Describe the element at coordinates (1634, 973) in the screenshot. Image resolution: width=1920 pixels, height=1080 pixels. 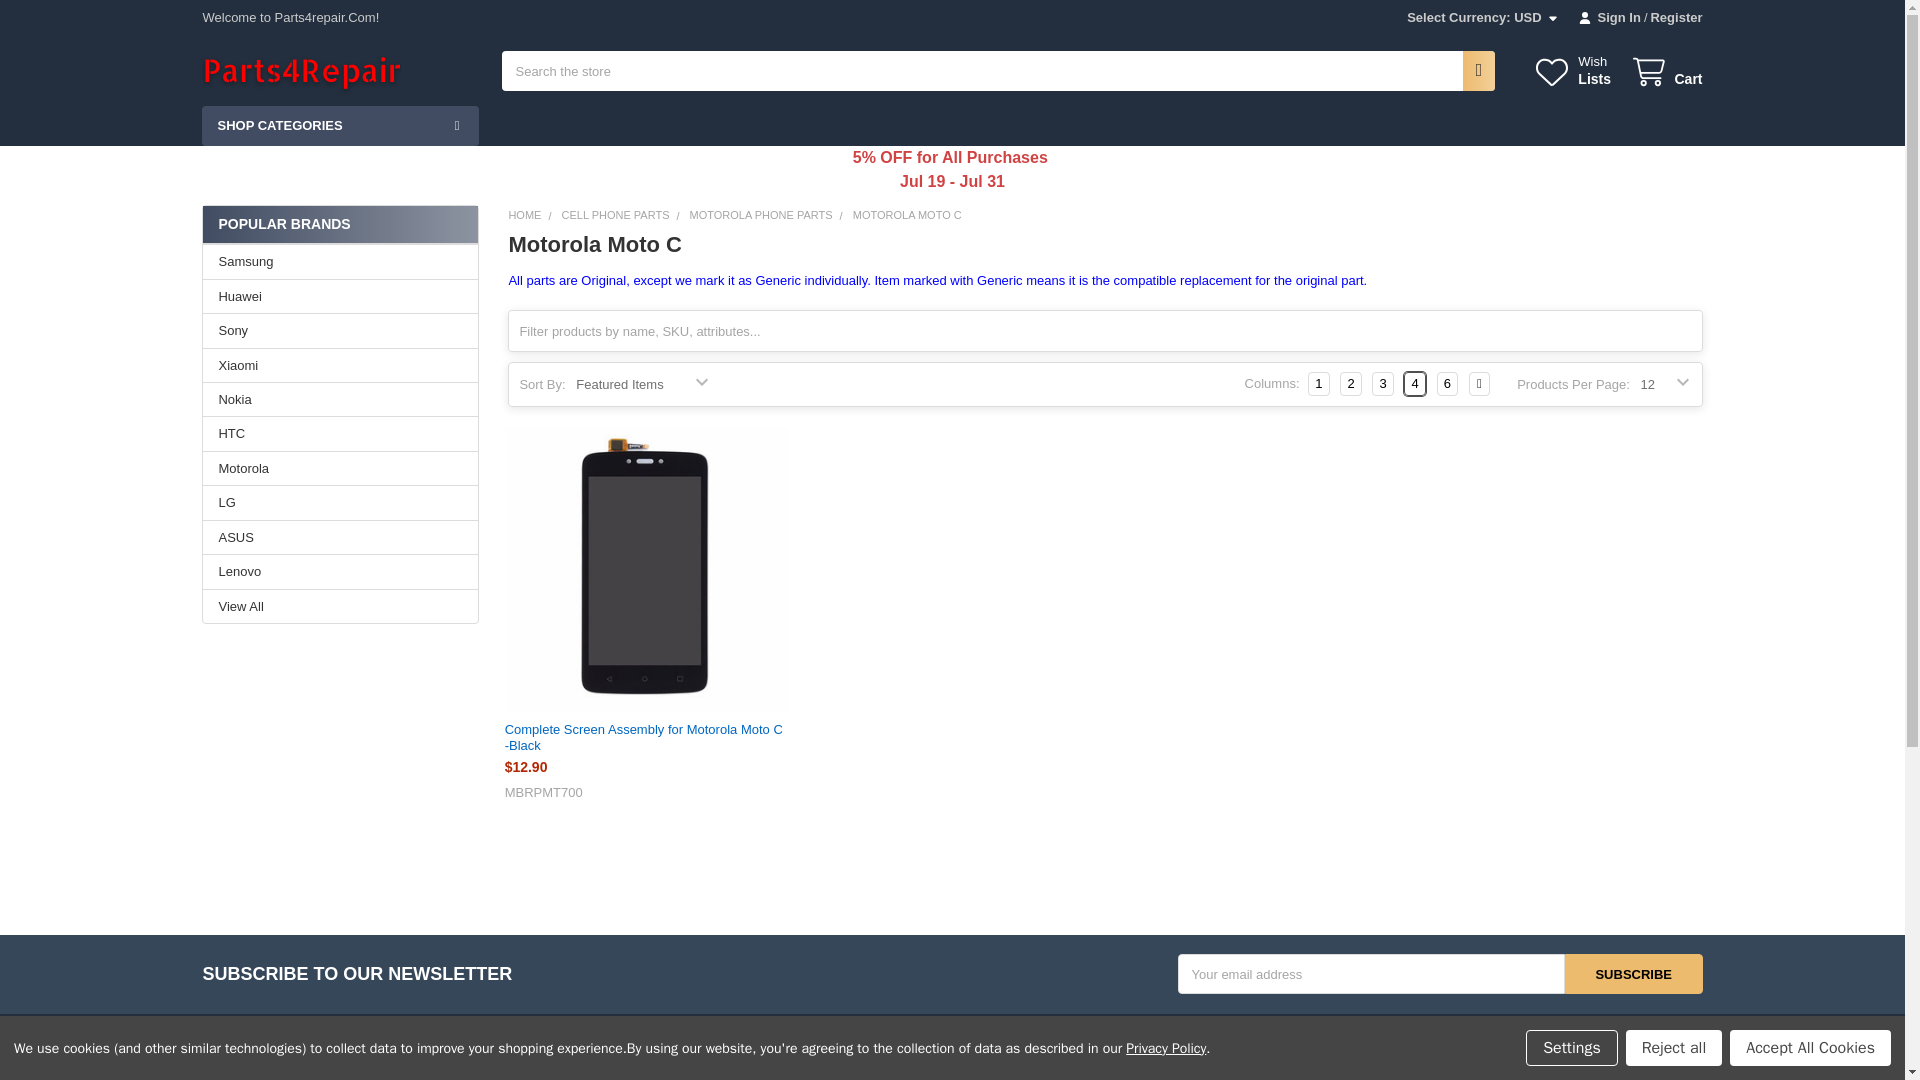
I see `Subscribe` at that location.